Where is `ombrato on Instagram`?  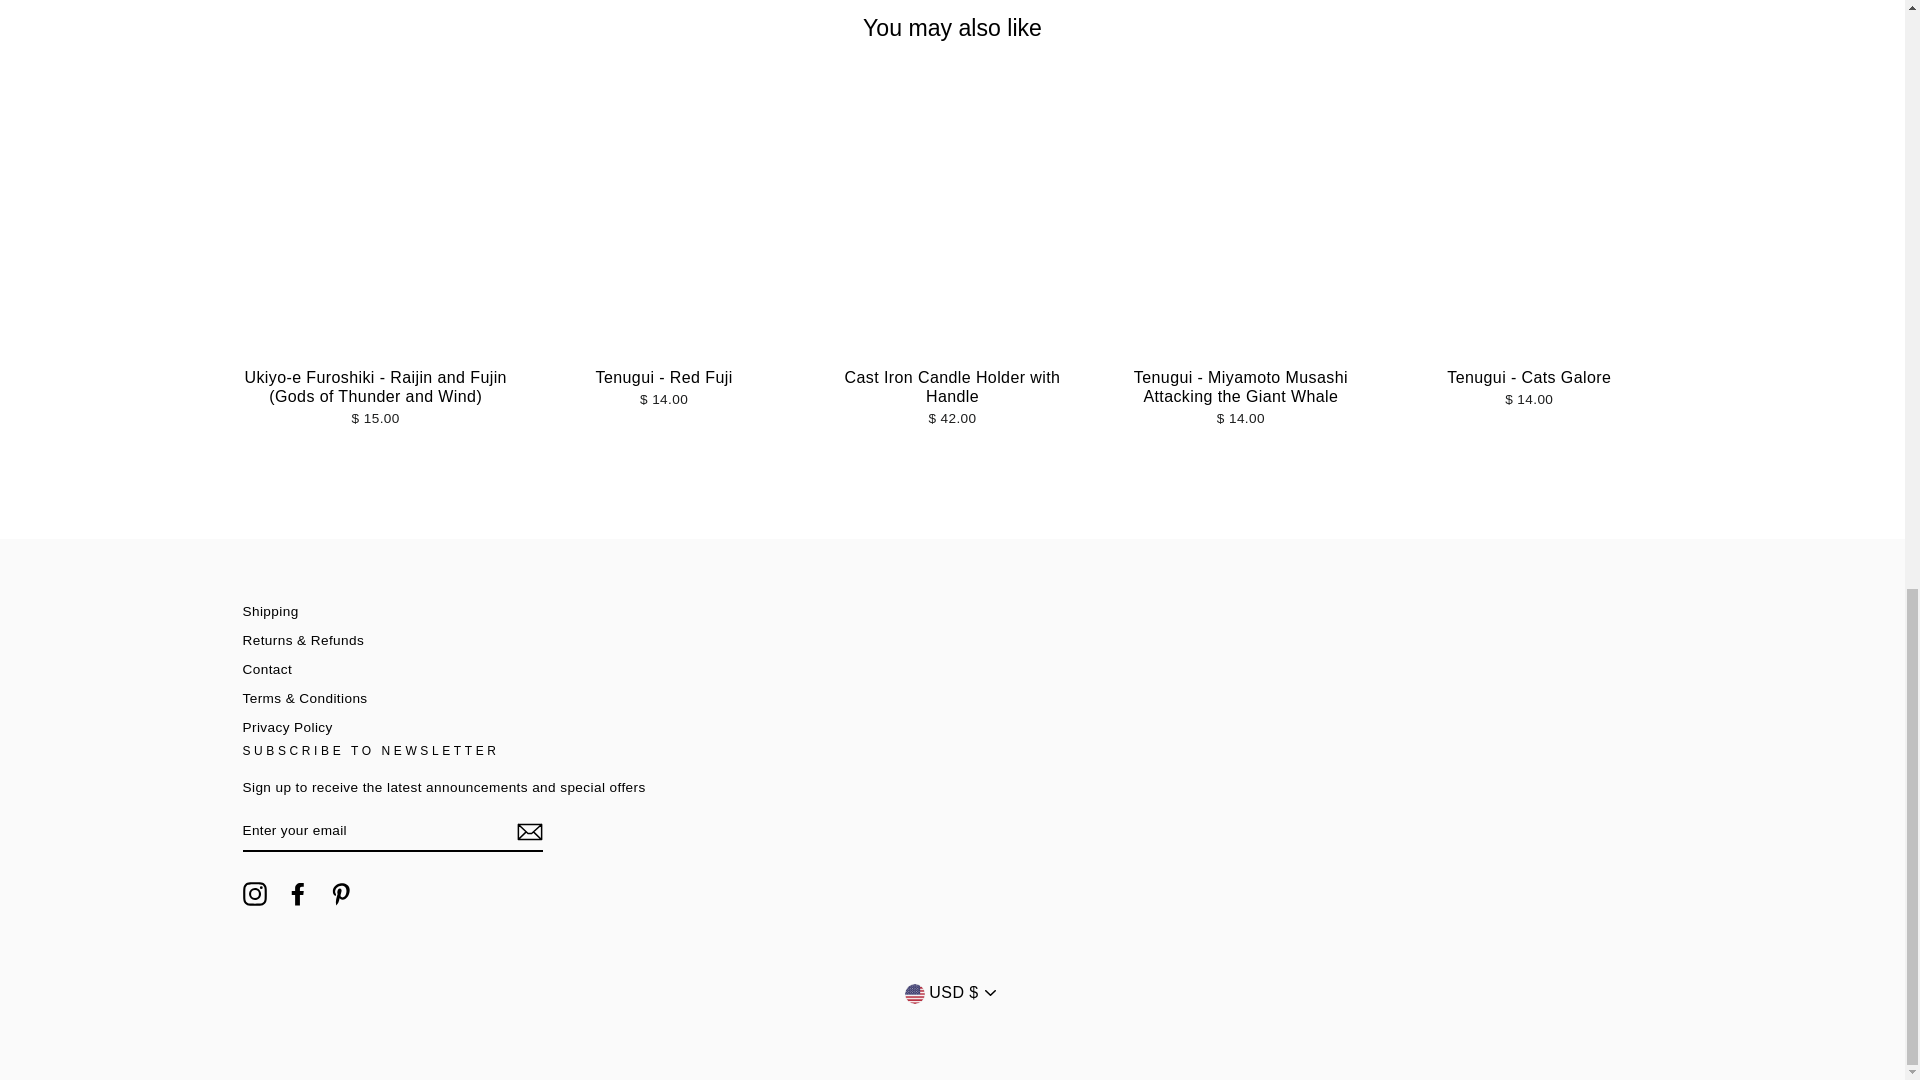
ombrato on Instagram is located at coordinates (254, 894).